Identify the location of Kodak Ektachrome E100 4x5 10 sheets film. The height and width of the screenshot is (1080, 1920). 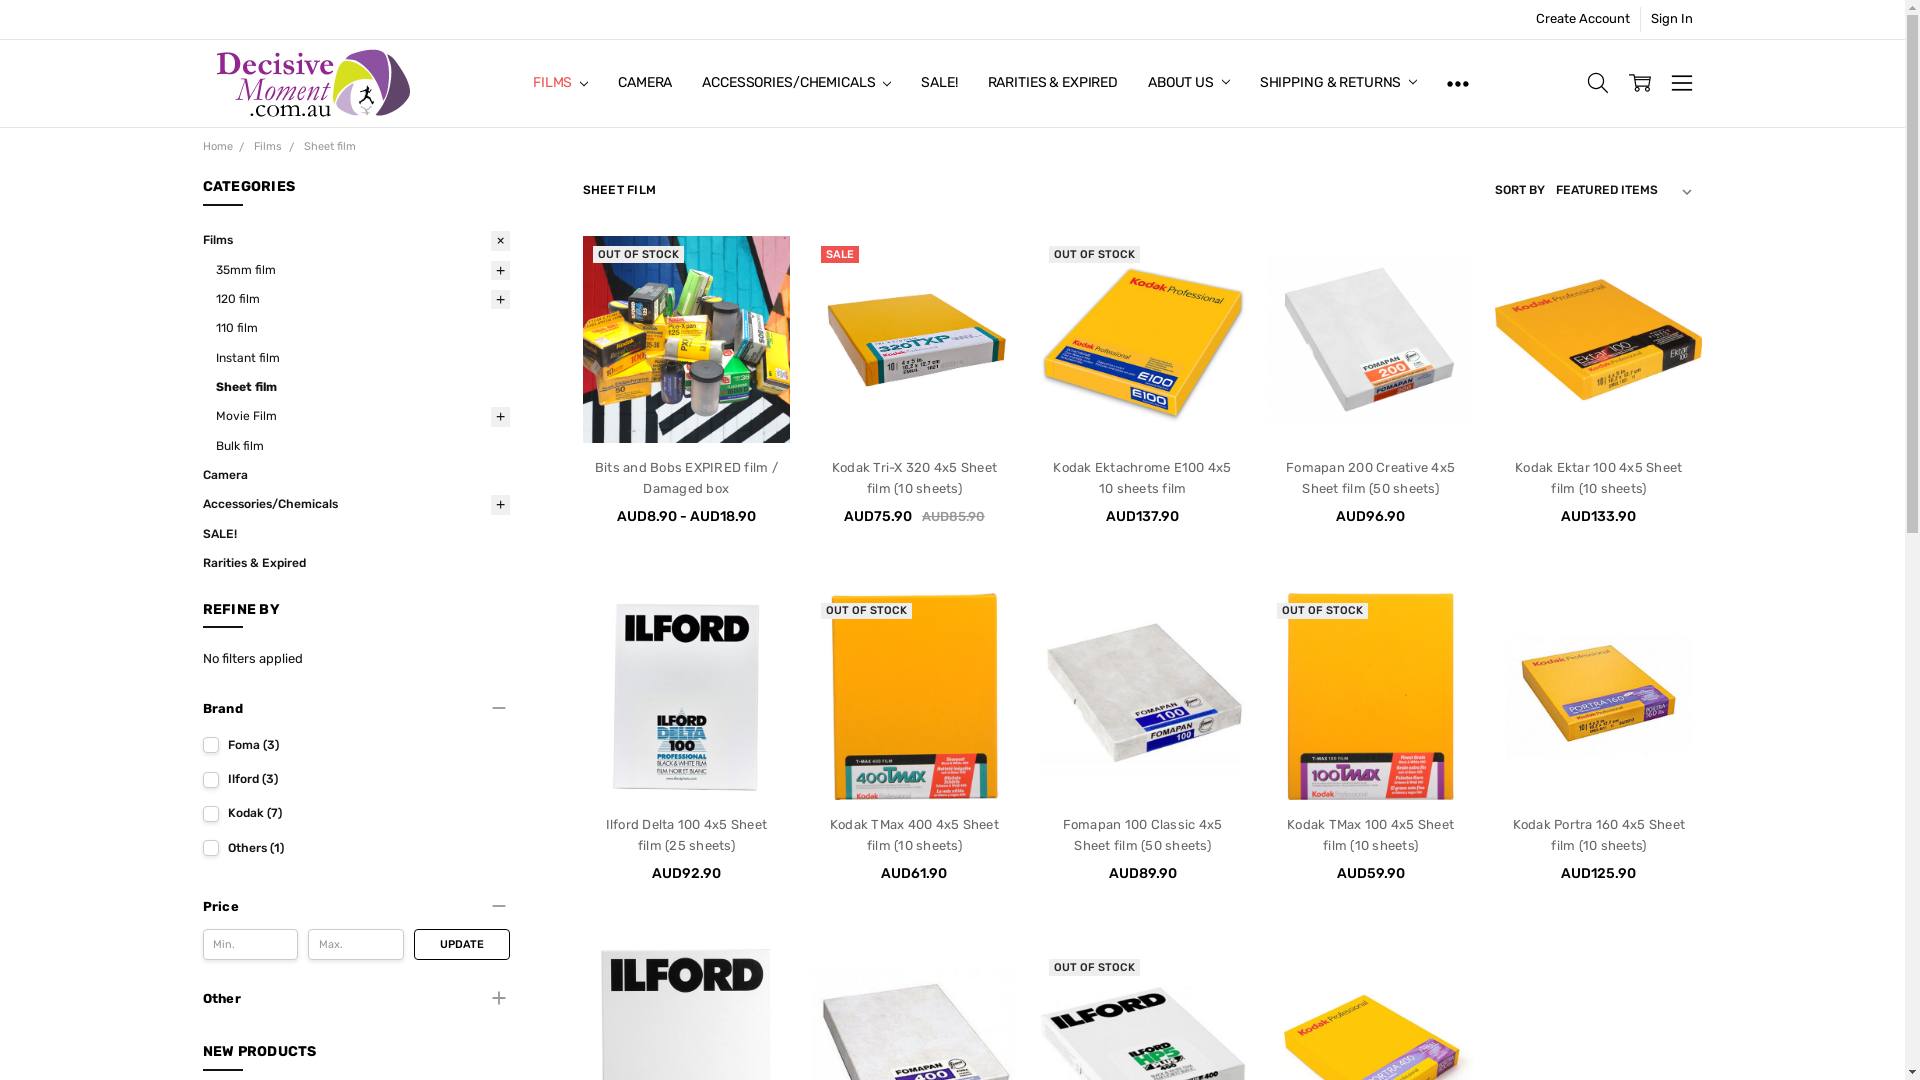
(1142, 340).